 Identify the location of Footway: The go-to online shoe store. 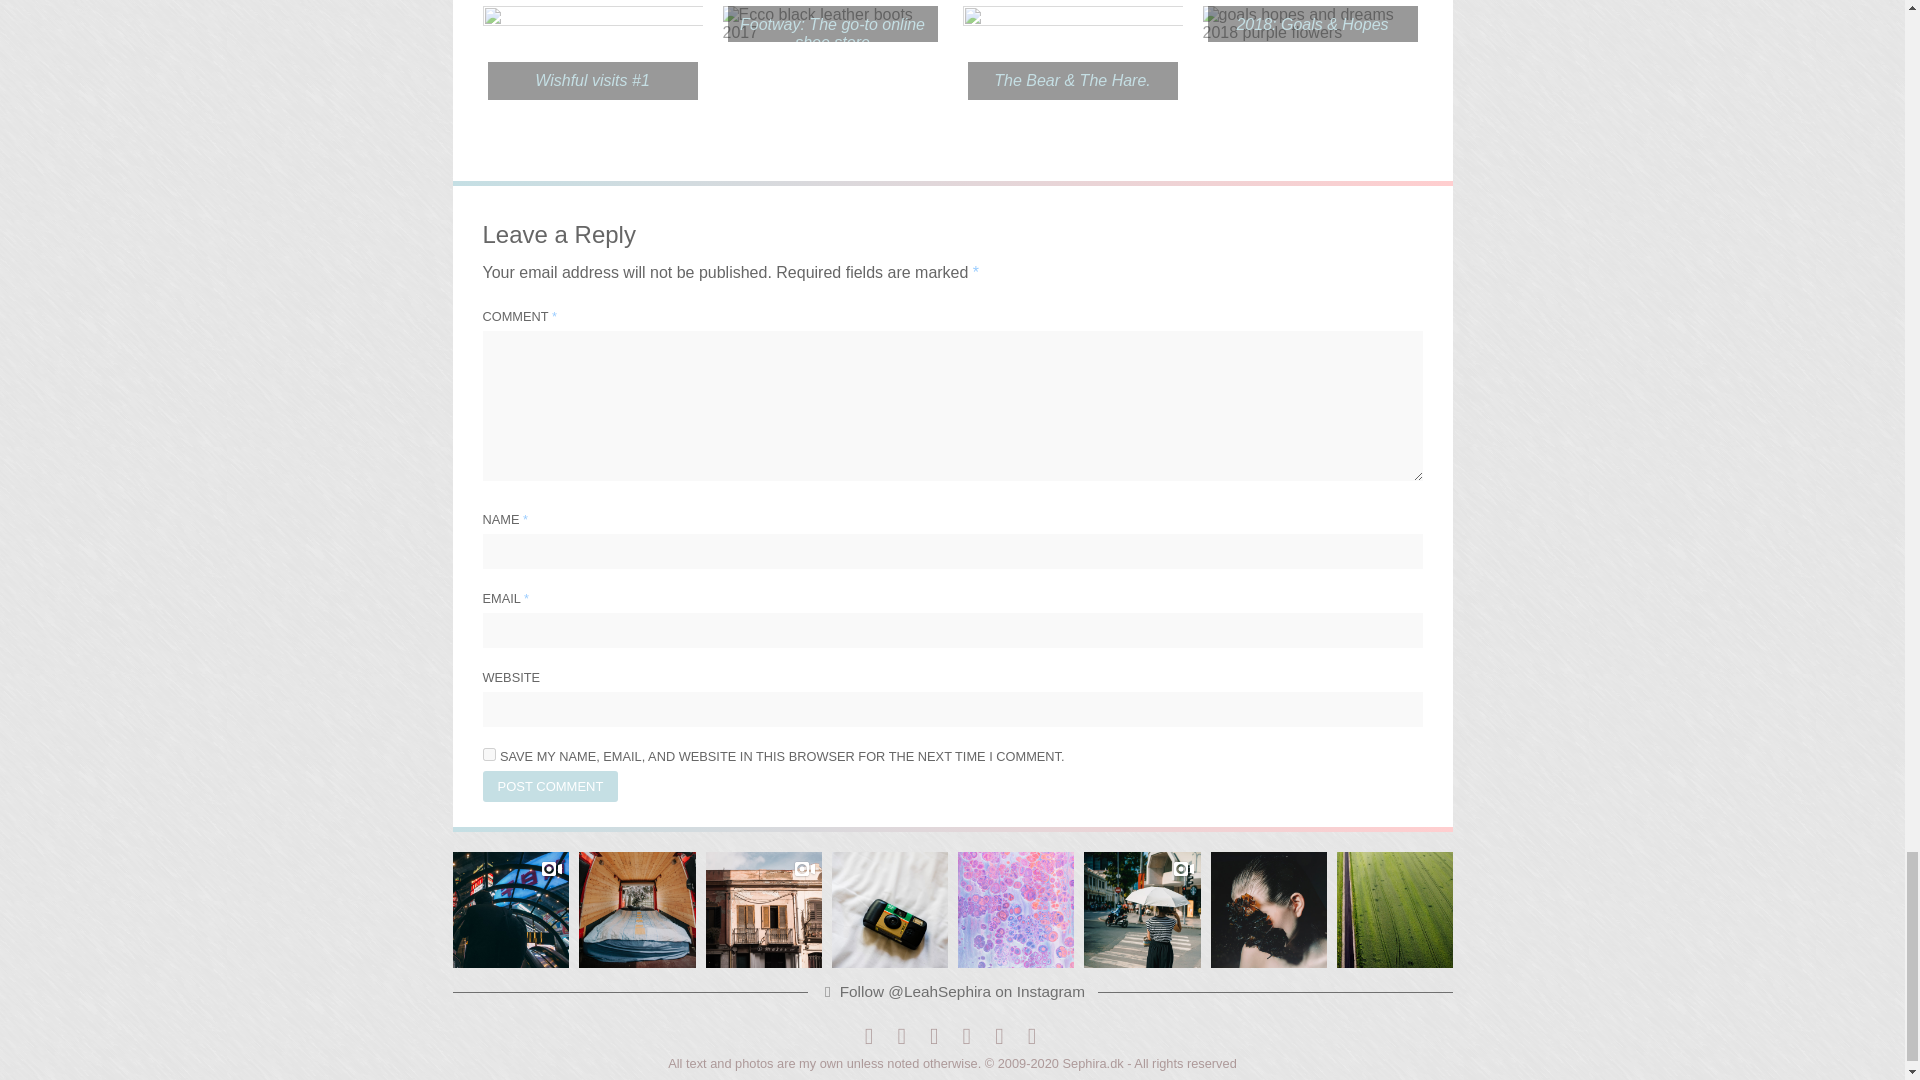
(832, 34).